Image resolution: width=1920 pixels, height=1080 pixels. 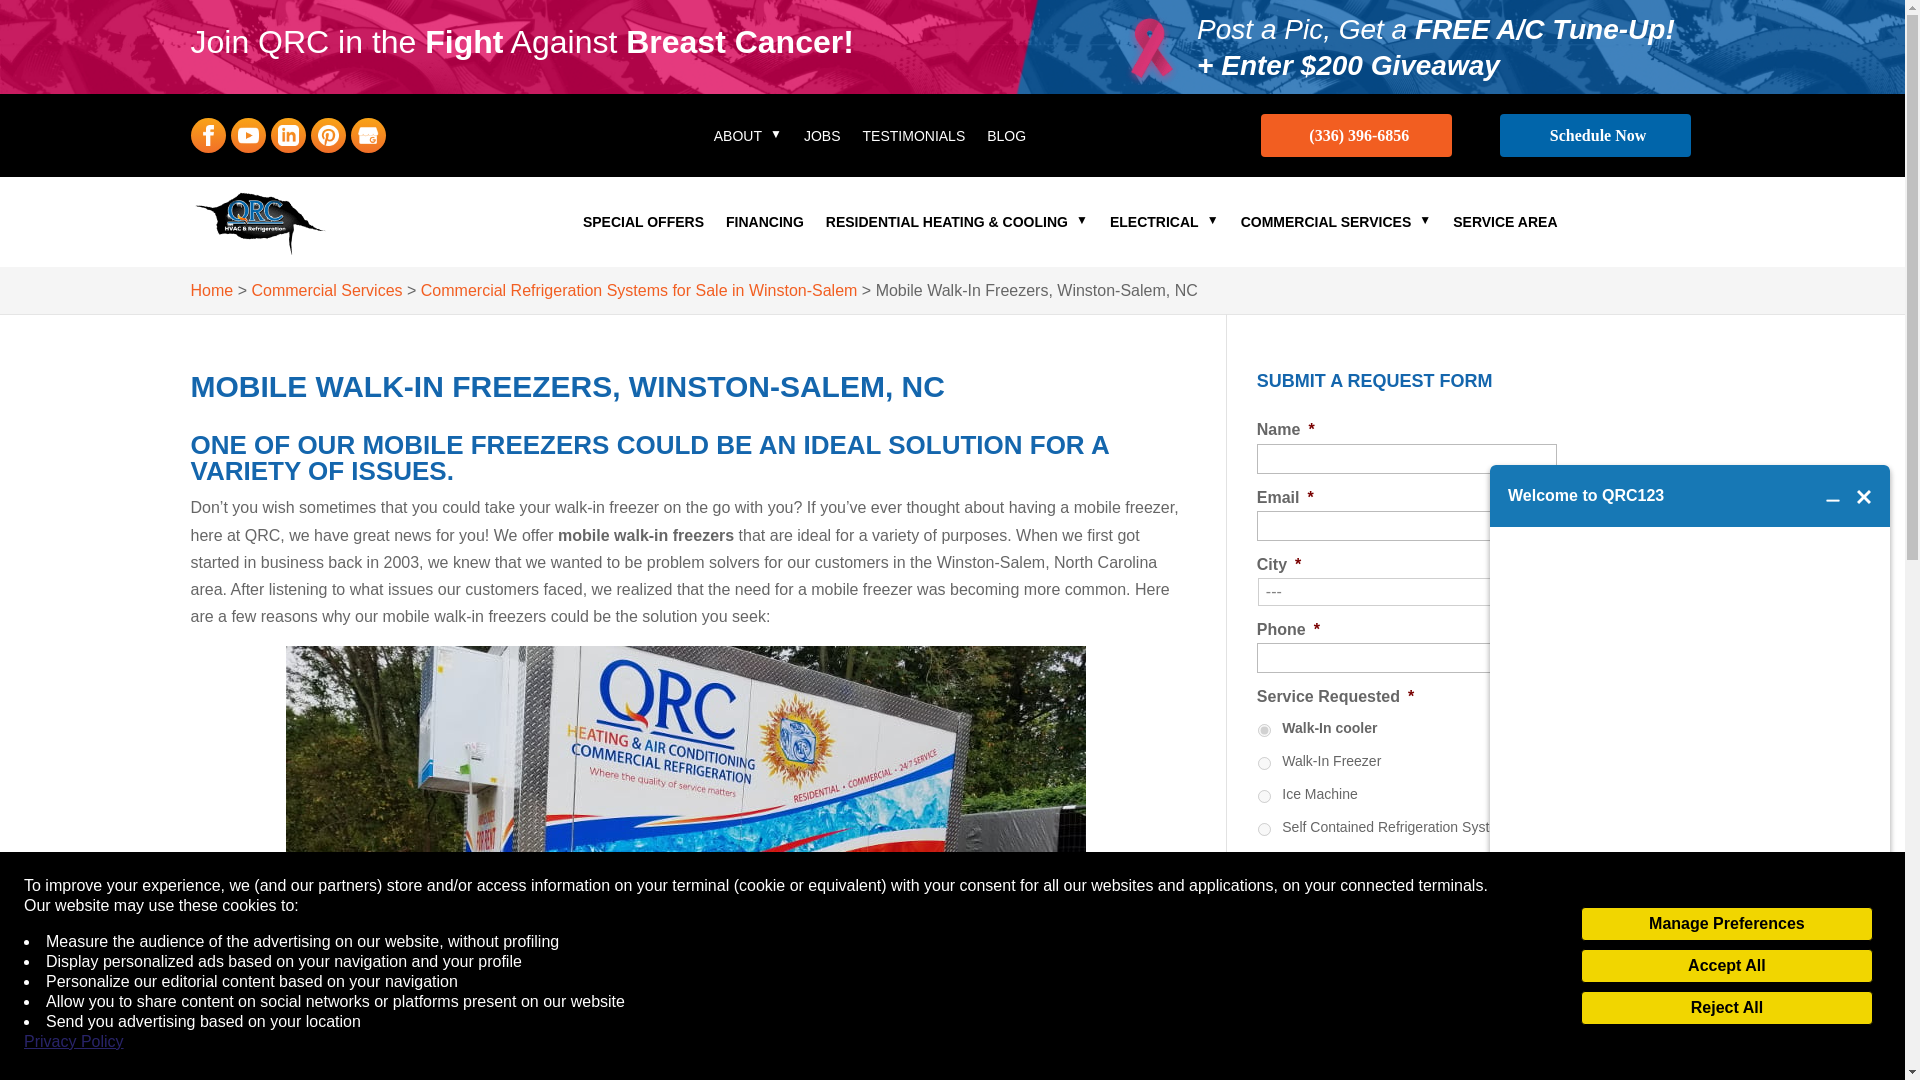 I want to click on FINANCING, so click(x=764, y=225).